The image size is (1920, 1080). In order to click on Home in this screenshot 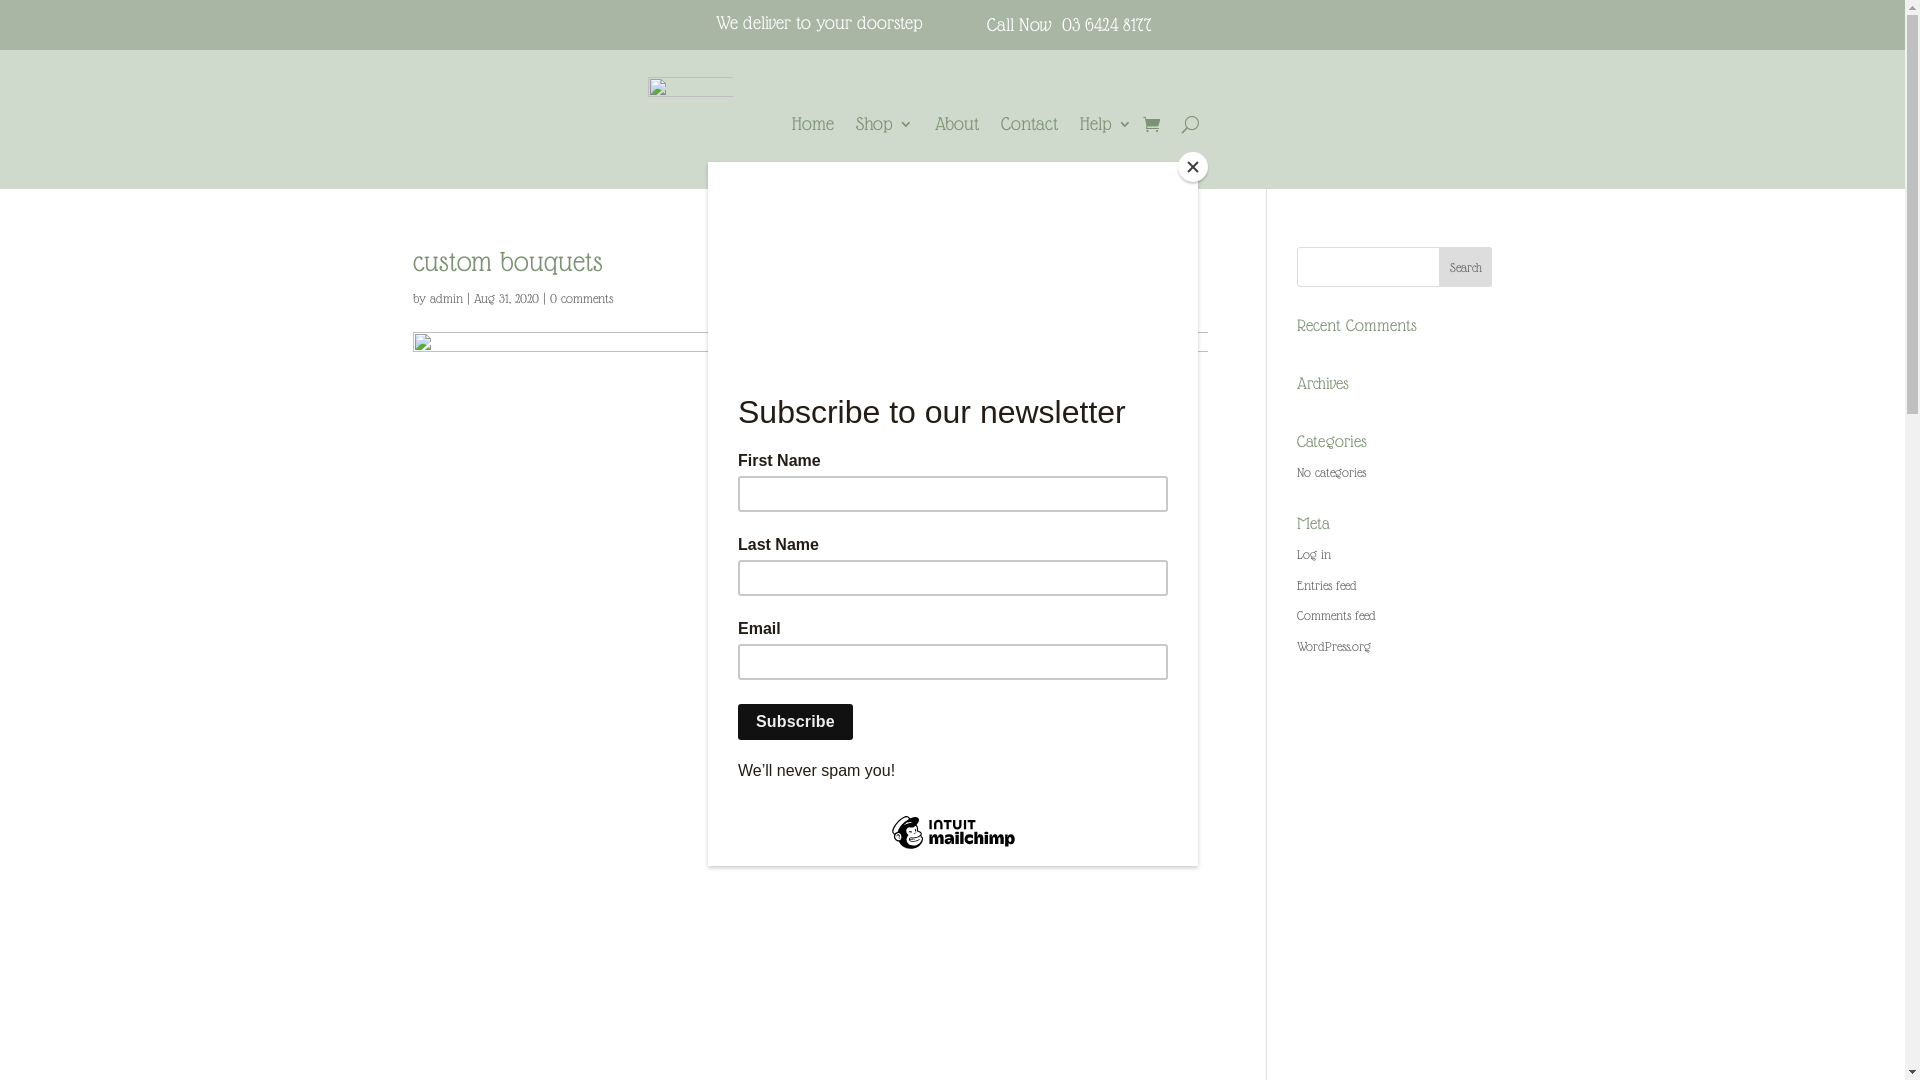, I will do `click(813, 128)`.